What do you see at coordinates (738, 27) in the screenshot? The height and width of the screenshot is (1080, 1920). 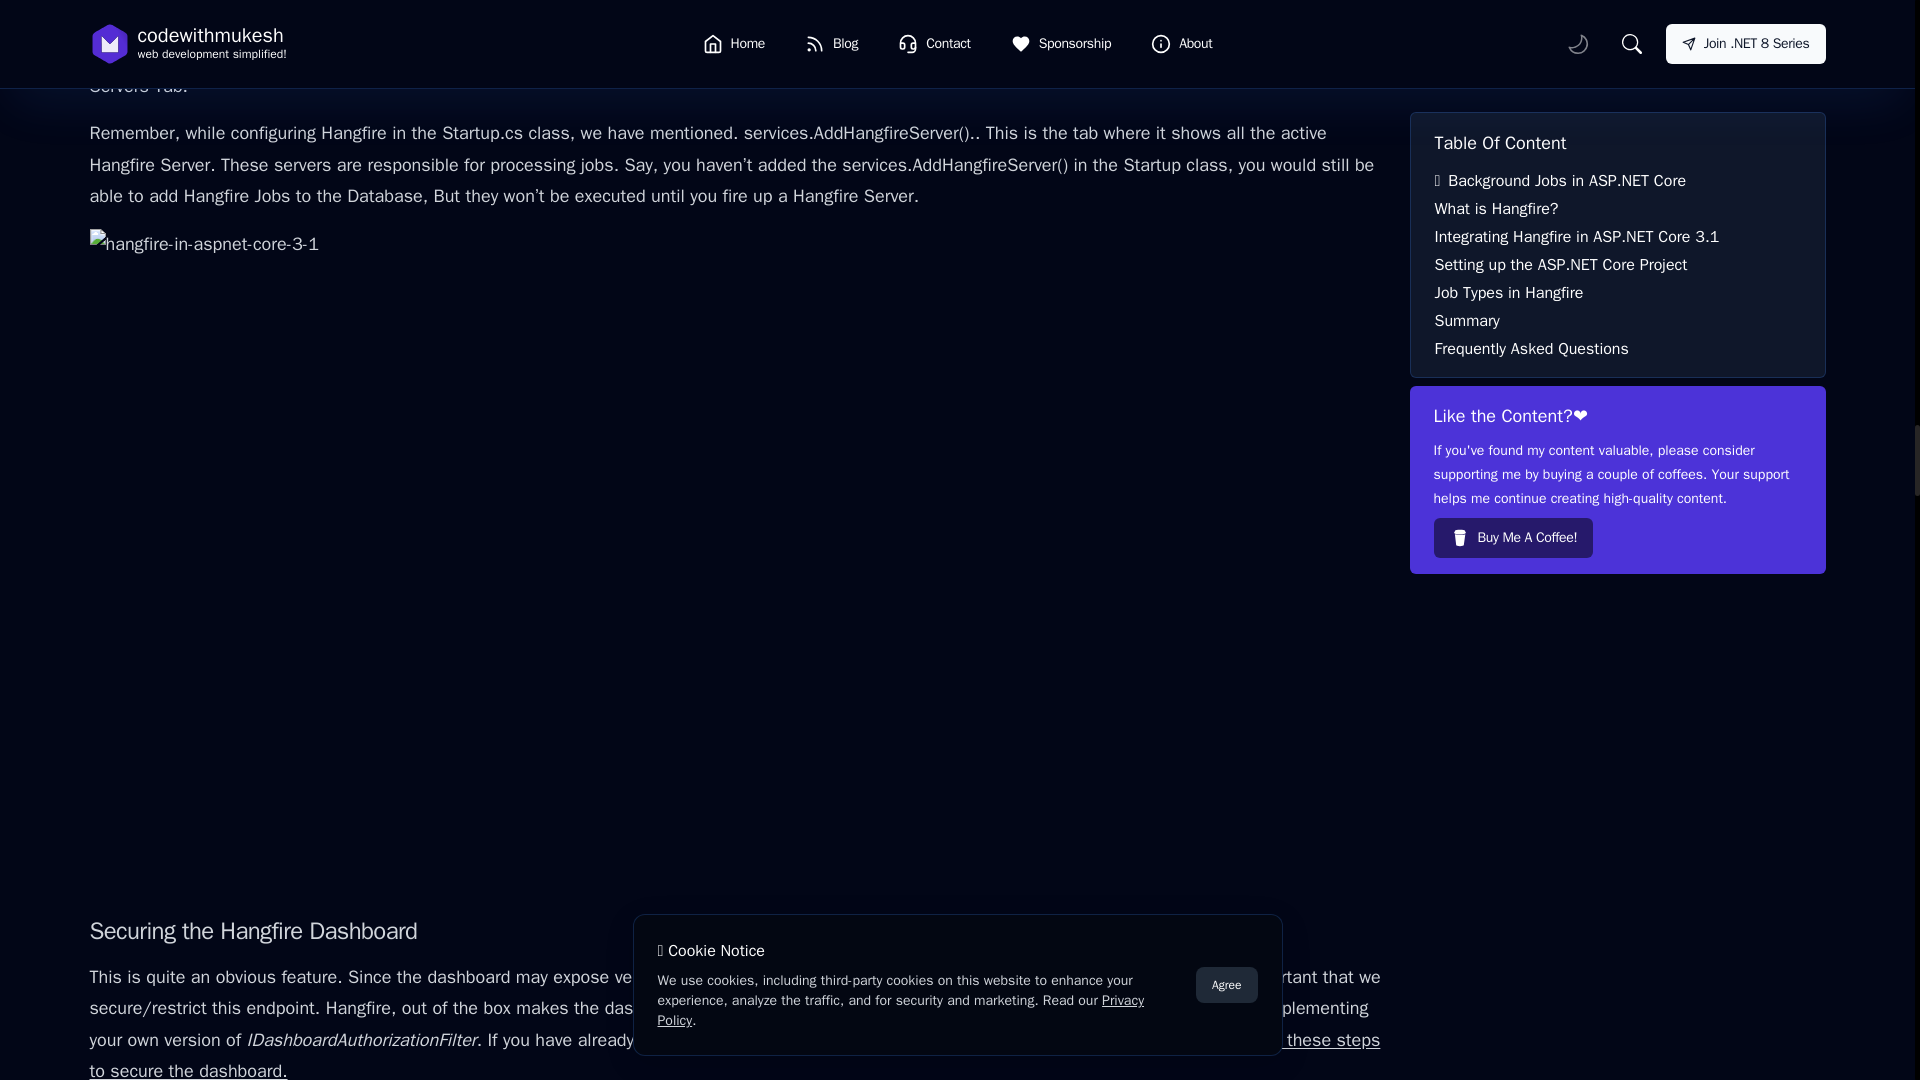 I see `hangfire-in-aspnet-core-3-1` at bounding box center [738, 27].